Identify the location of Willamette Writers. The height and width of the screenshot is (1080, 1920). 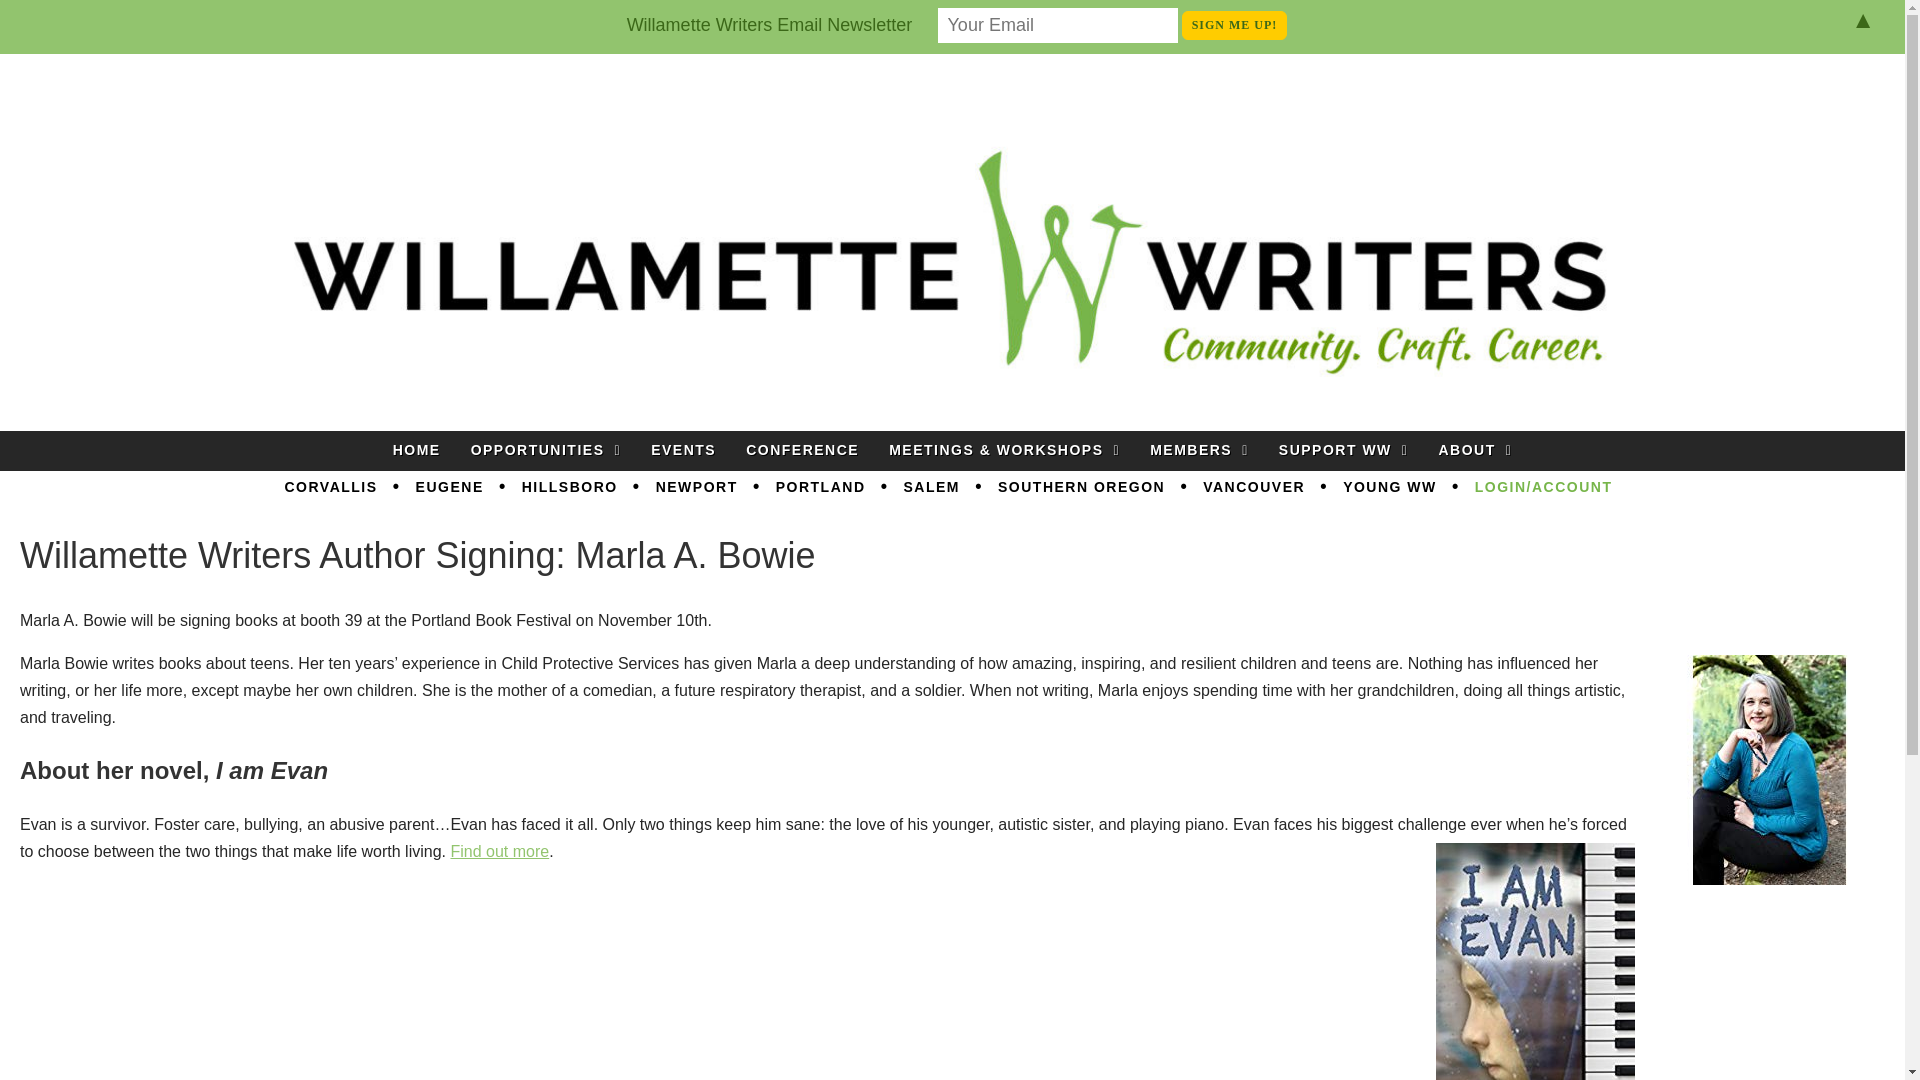
(202, 107).